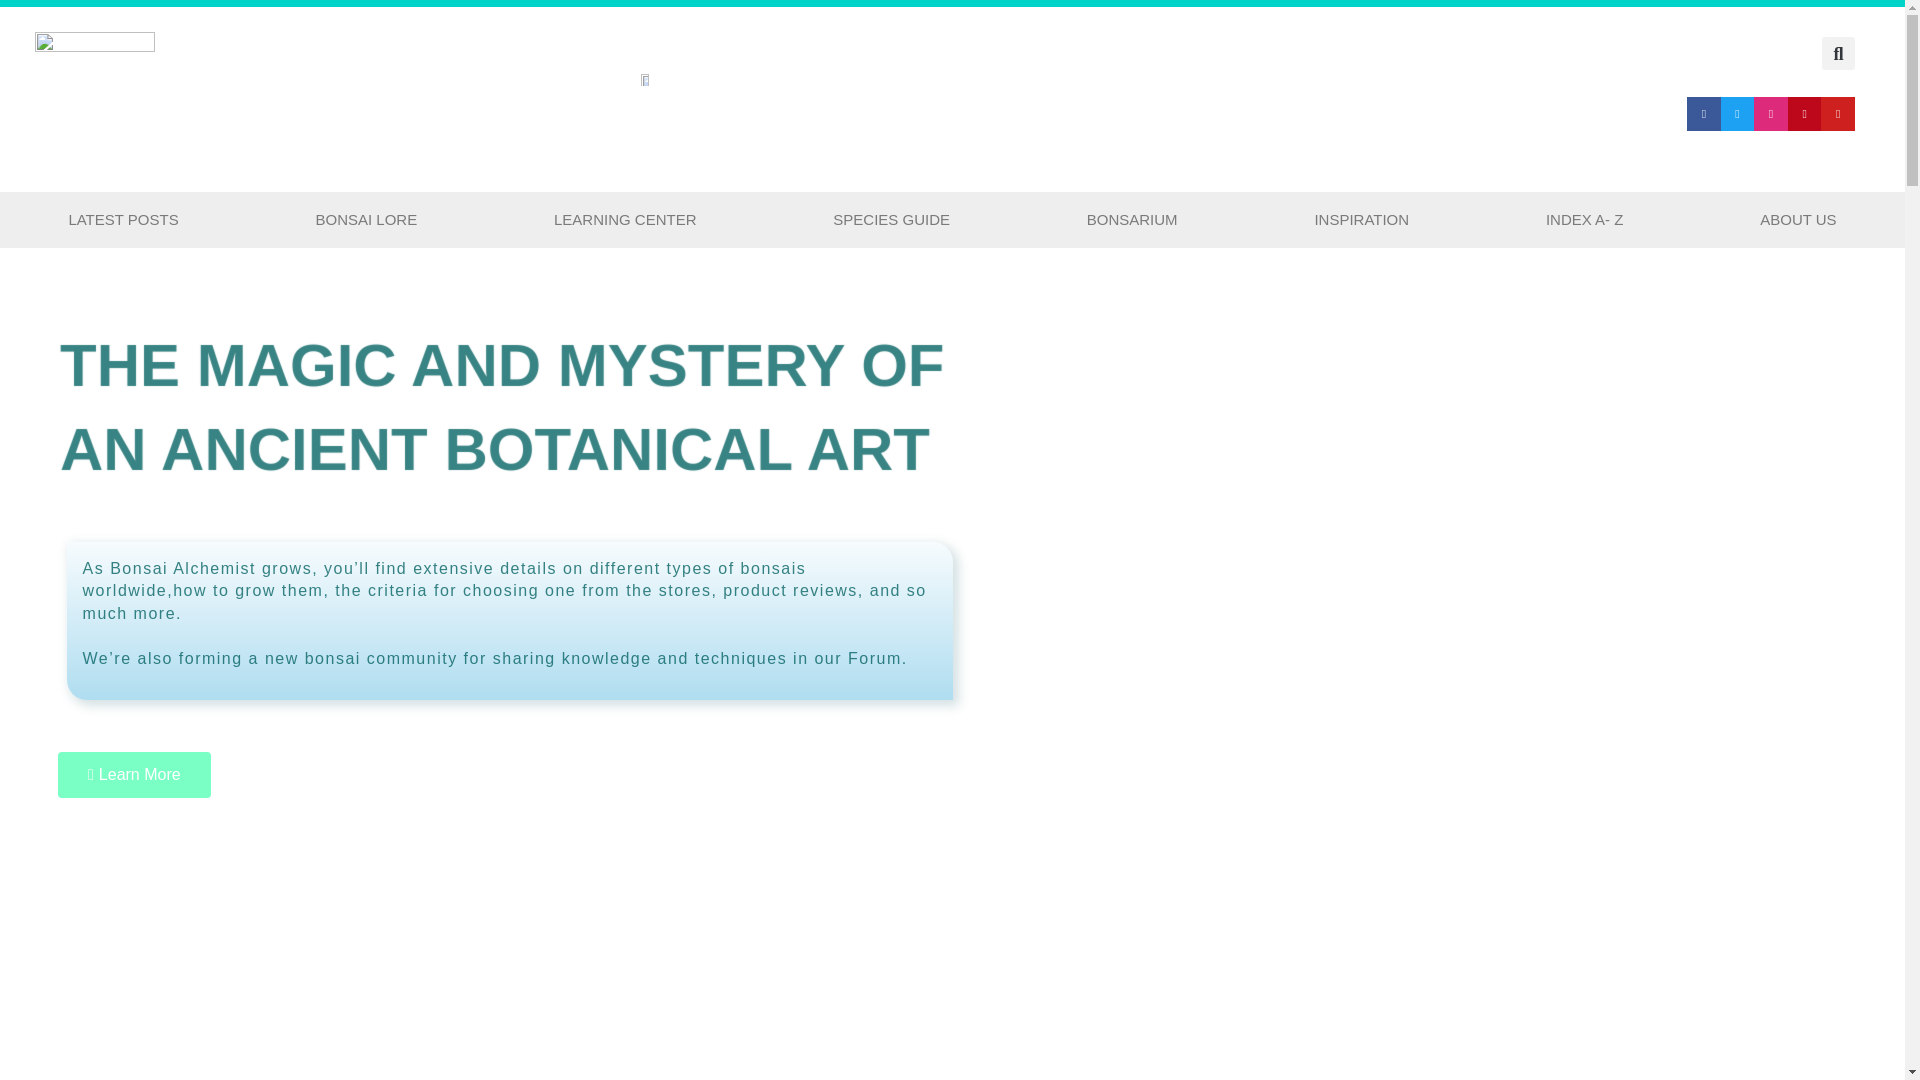 The height and width of the screenshot is (1080, 1920). What do you see at coordinates (624, 220) in the screenshot?
I see `LEARNING CENTER` at bounding box center [624, 220].